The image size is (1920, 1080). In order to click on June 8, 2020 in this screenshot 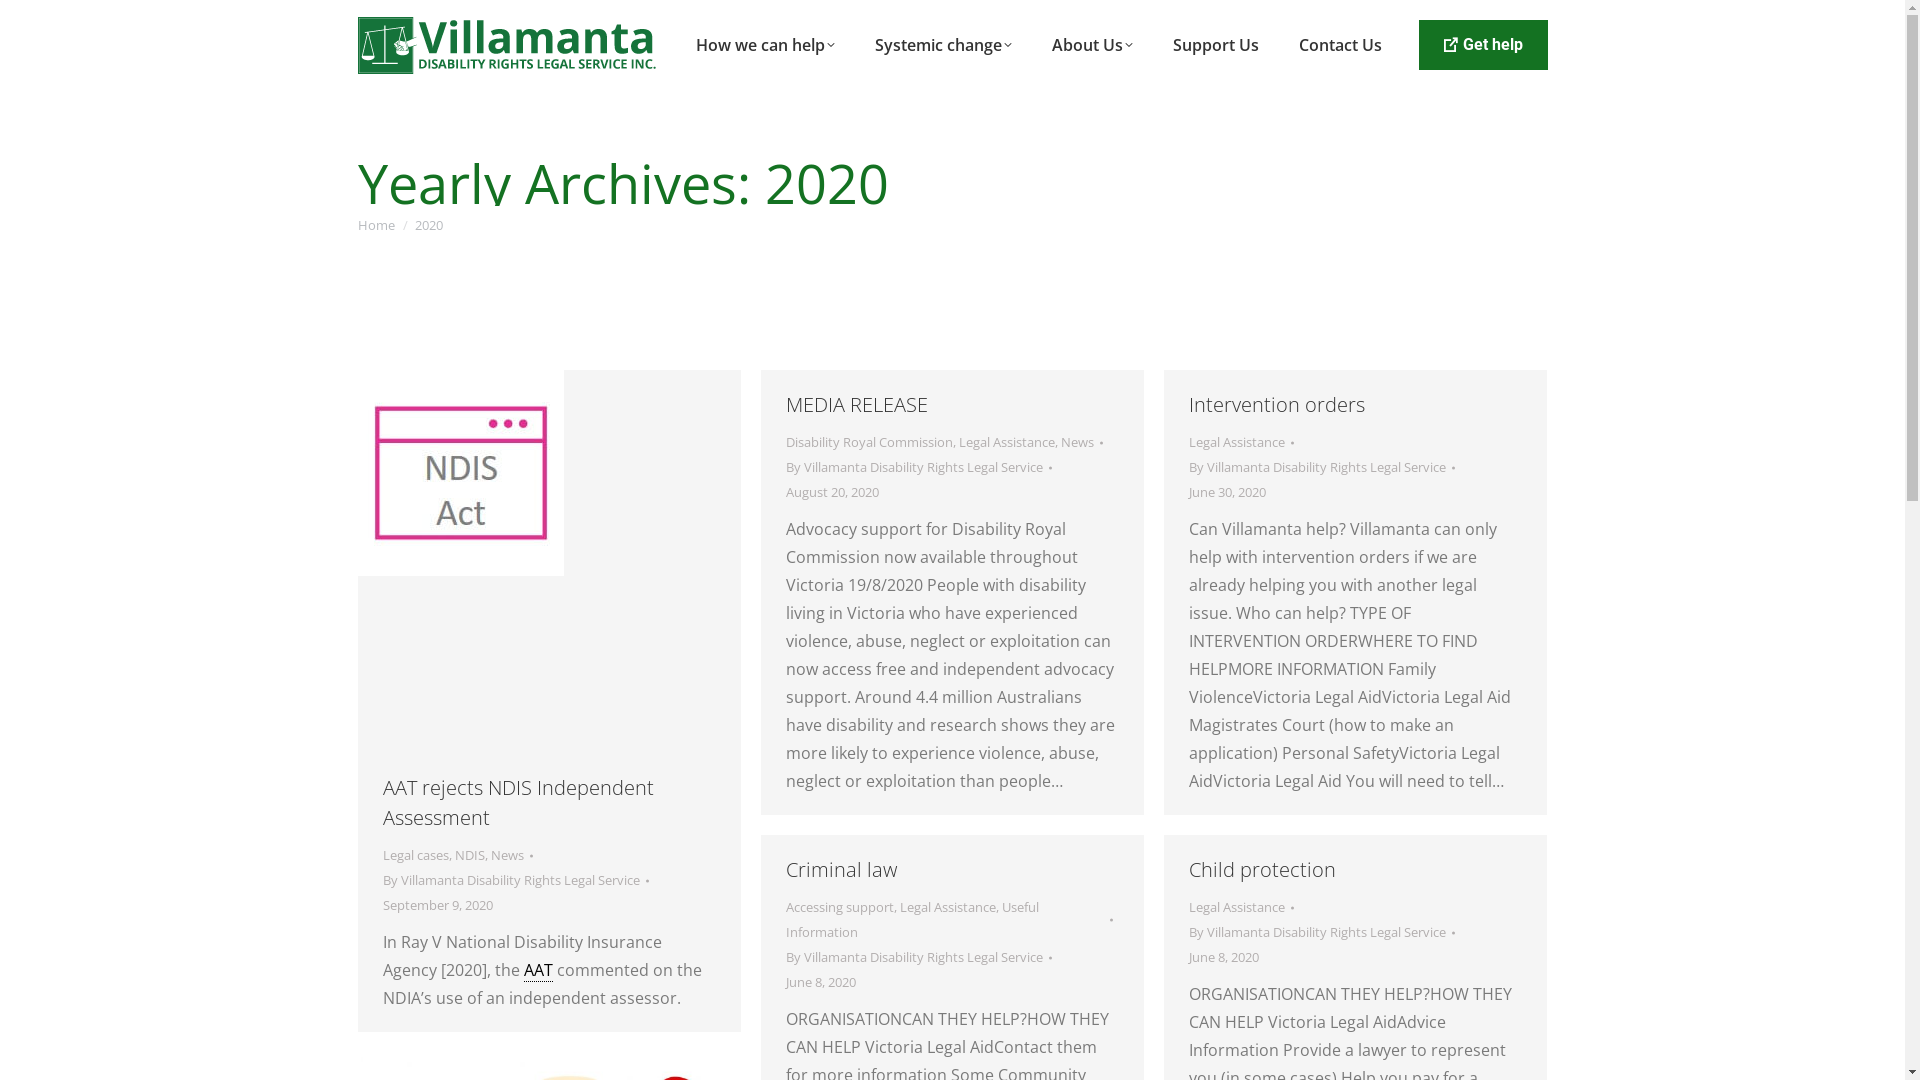, I will do `click(821, 982)`.